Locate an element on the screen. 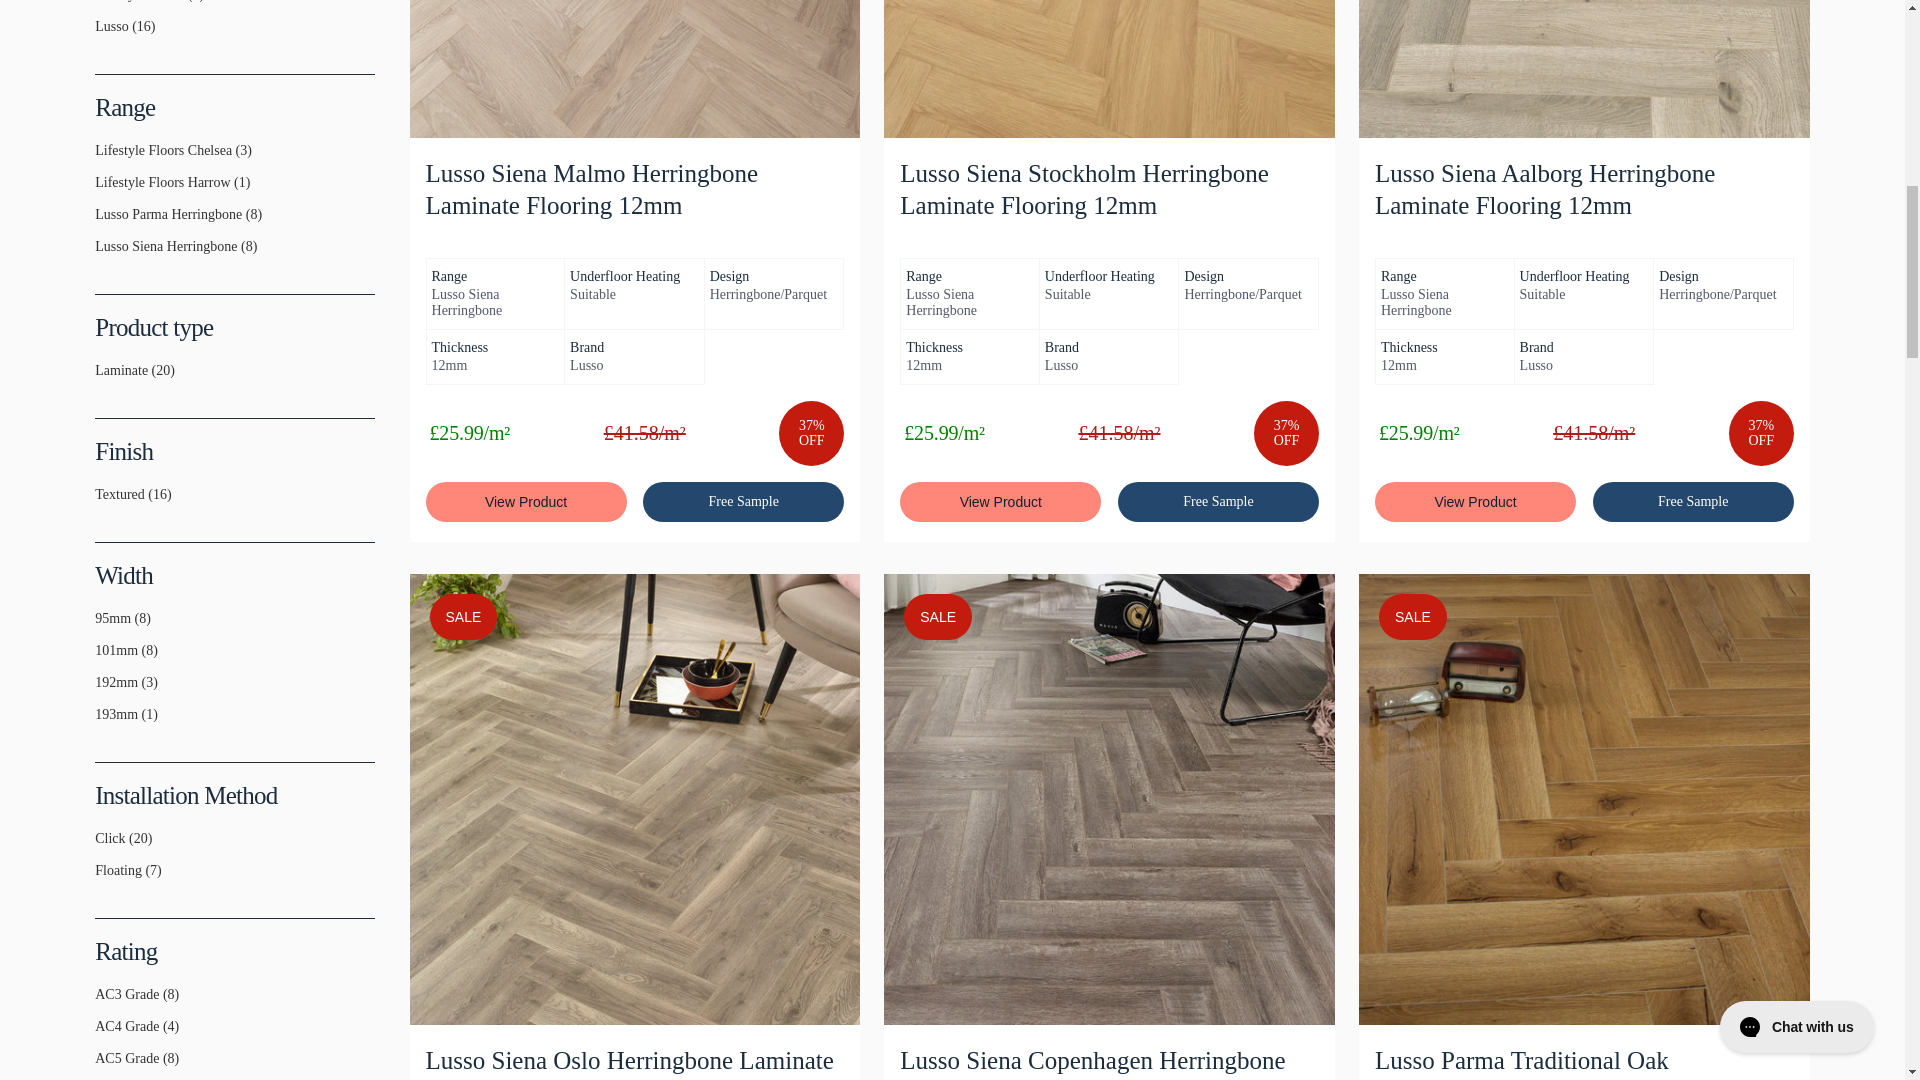 This screenshot has height=1080, width=1920. 95mm is located at coordinates (102, 626).